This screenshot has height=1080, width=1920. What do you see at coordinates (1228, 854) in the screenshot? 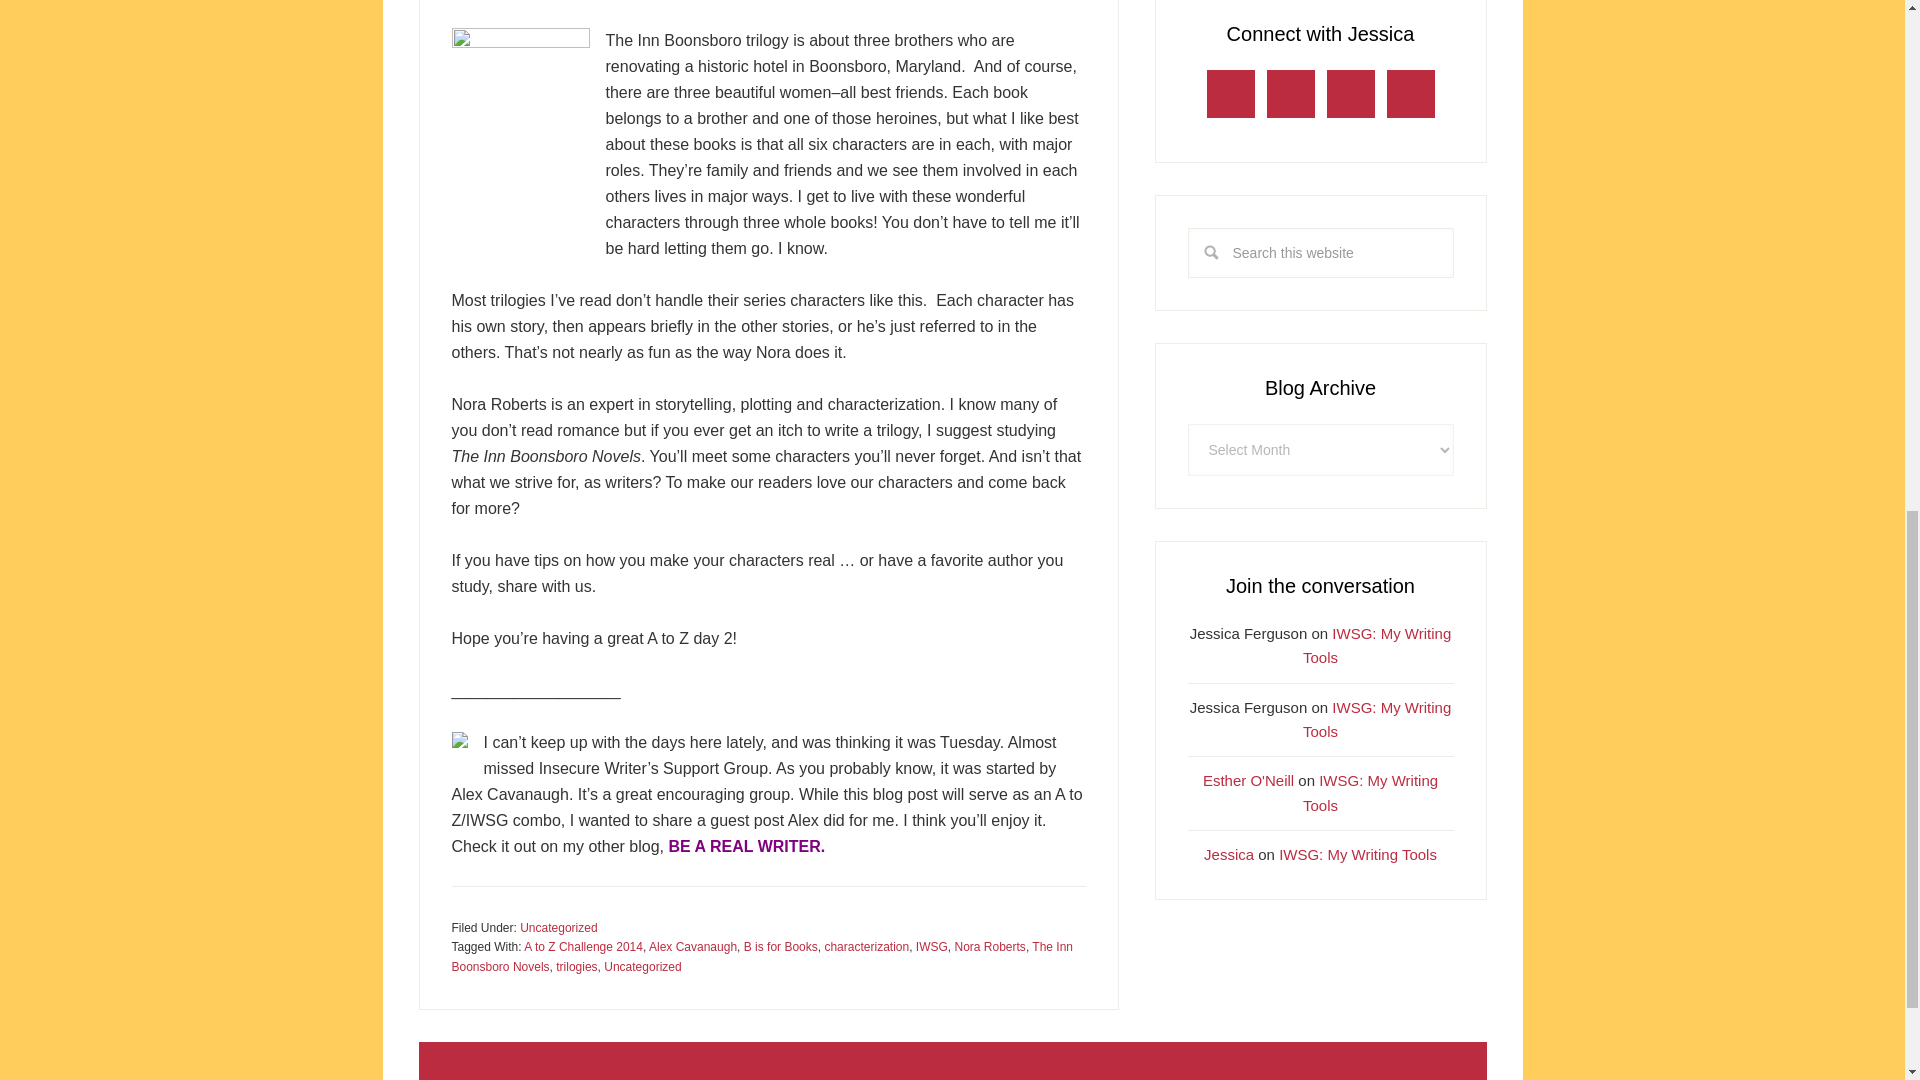
I see `Jessica` at bounding box center [1228, 854].